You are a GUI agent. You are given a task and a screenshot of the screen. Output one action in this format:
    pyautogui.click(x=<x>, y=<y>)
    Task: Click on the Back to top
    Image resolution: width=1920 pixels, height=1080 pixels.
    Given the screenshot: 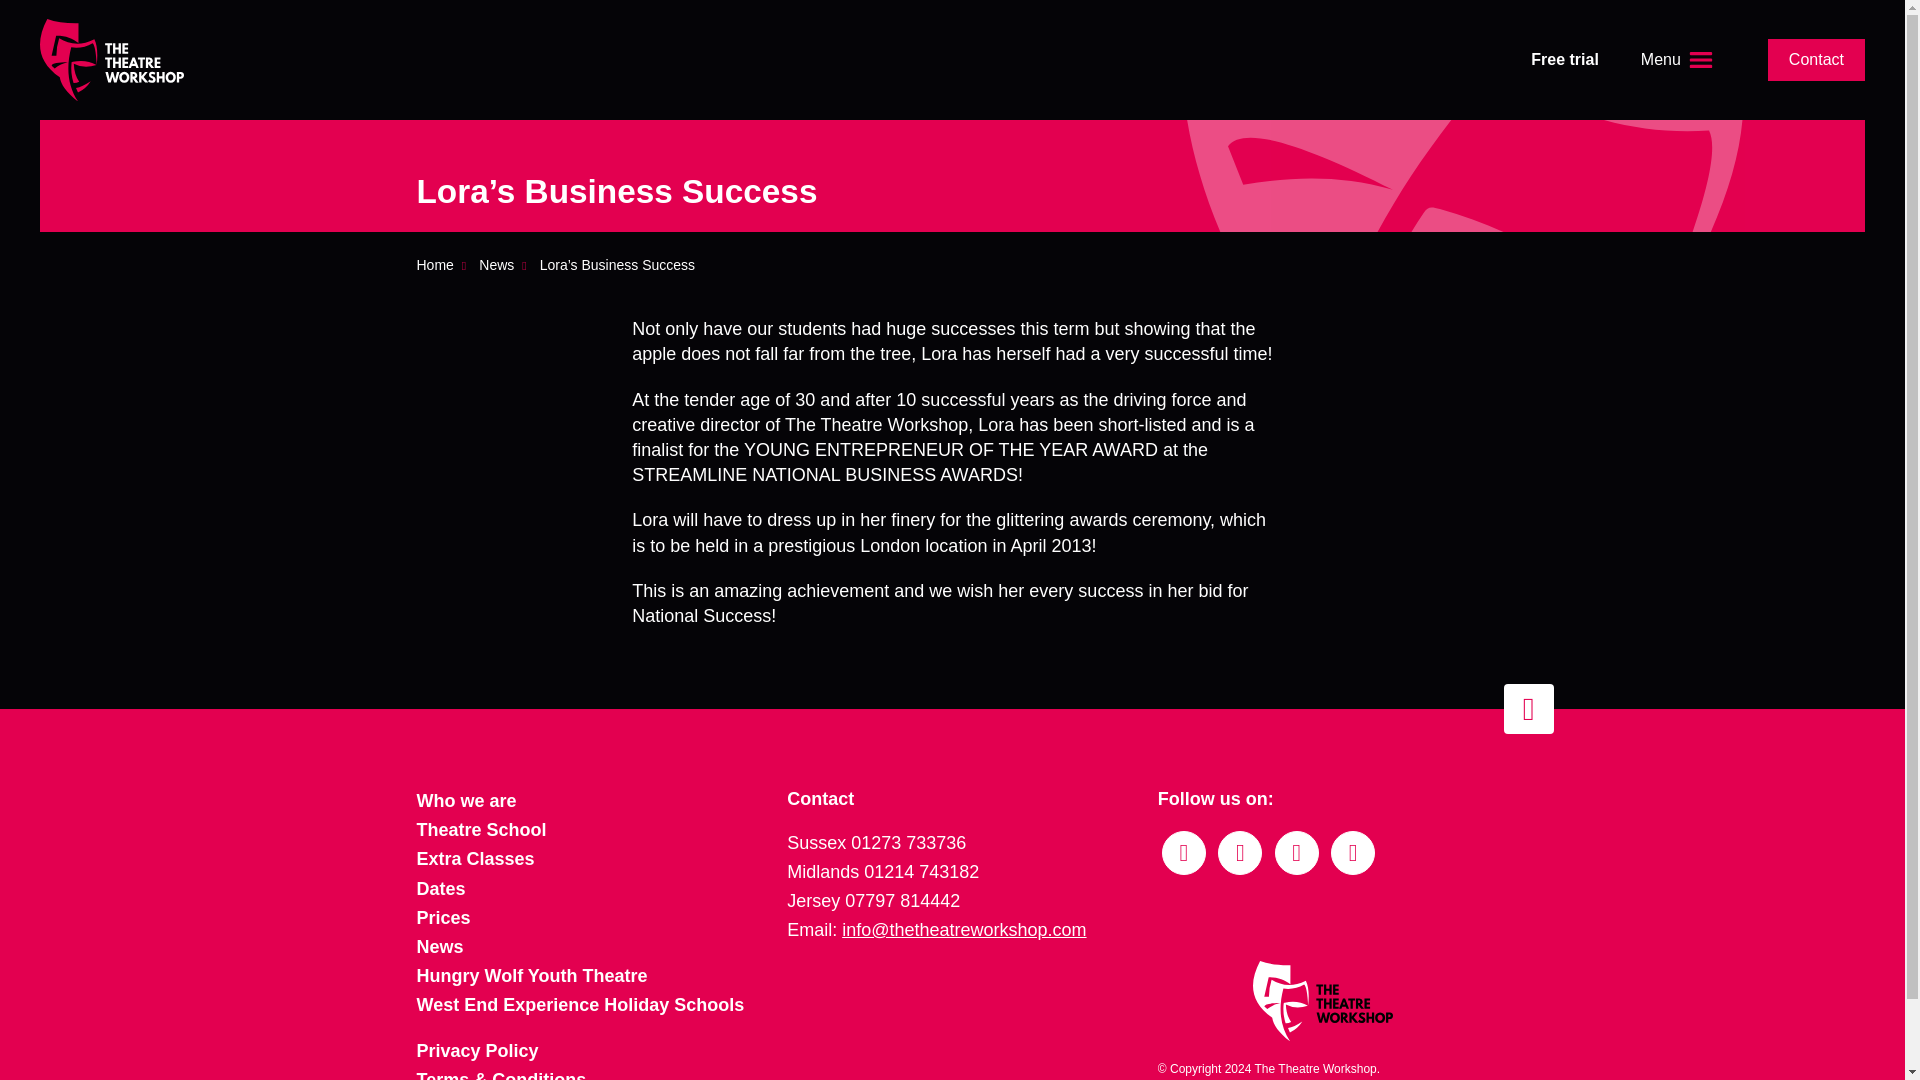 What is the action you would take?
    pyautogui.click(x=1528, y=708)
    